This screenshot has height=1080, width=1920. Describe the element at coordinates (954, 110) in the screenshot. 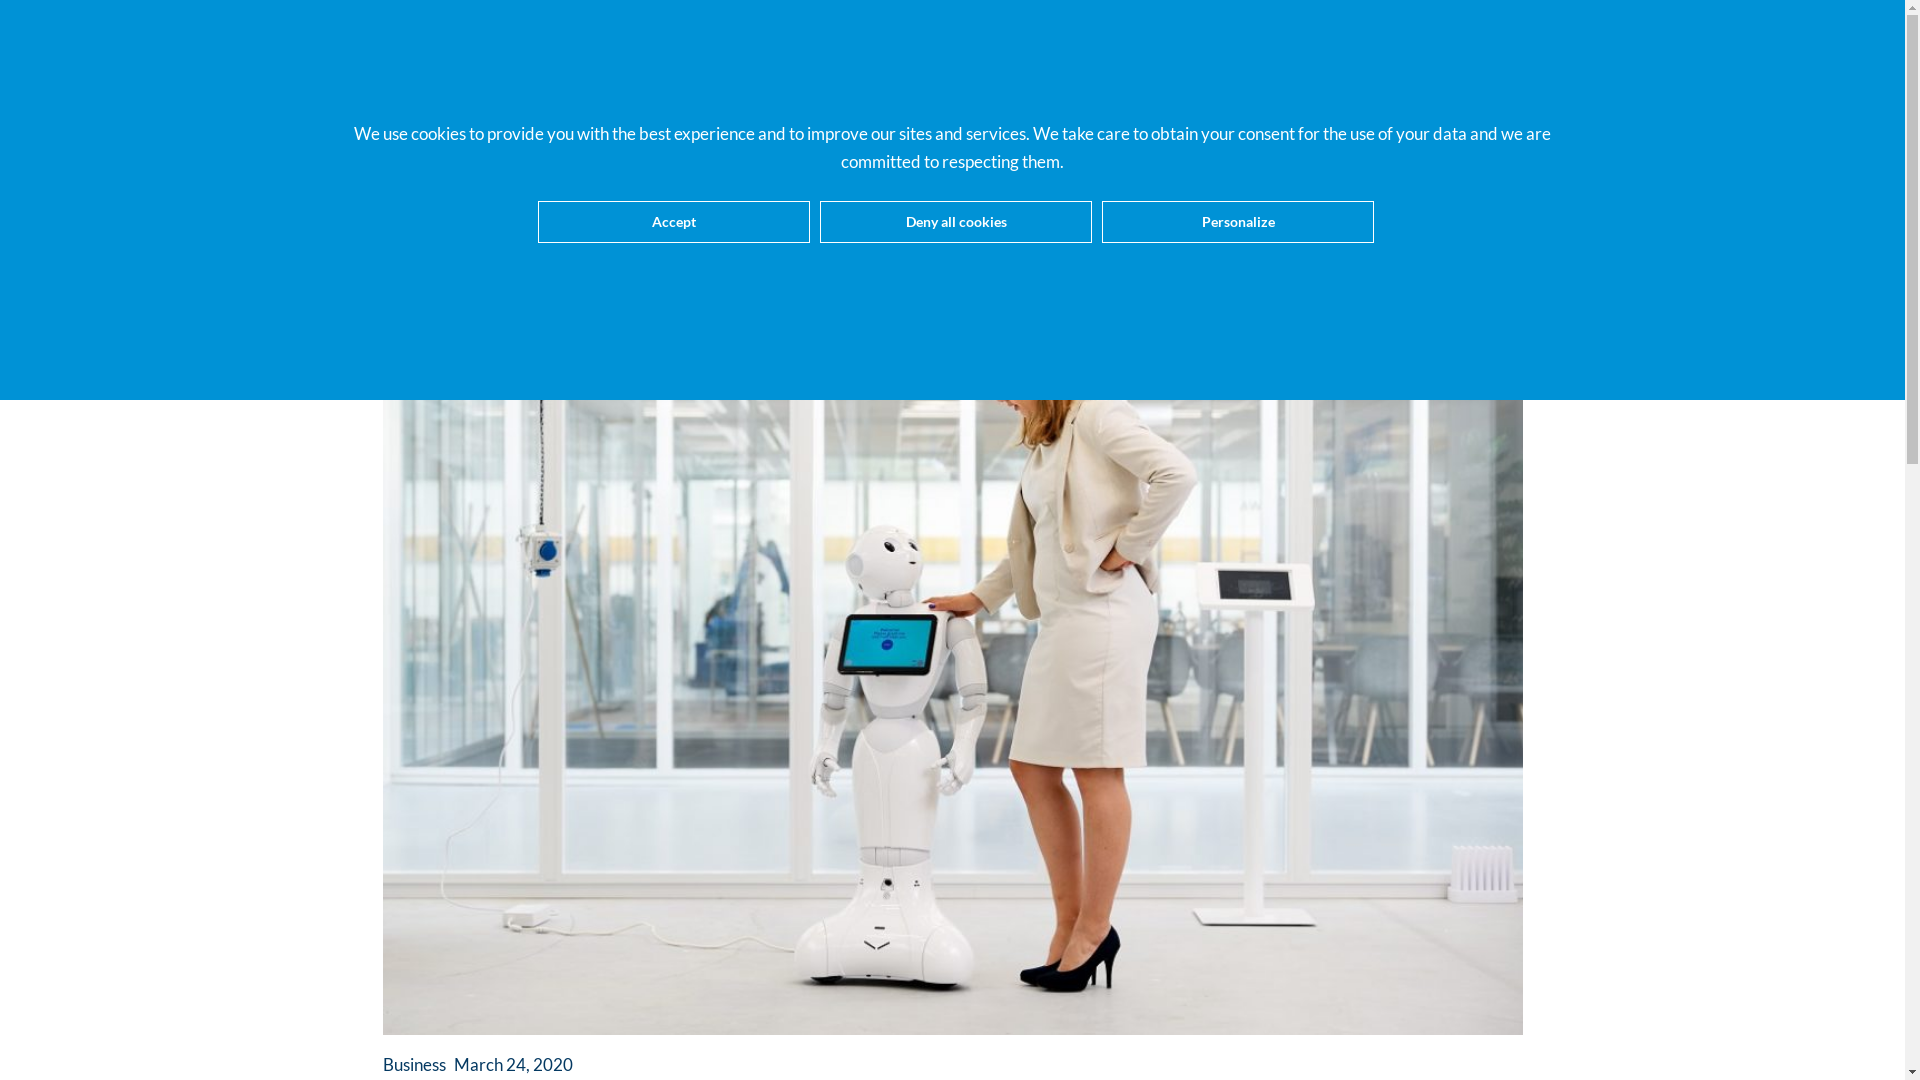

I see `BLOG` at that location.